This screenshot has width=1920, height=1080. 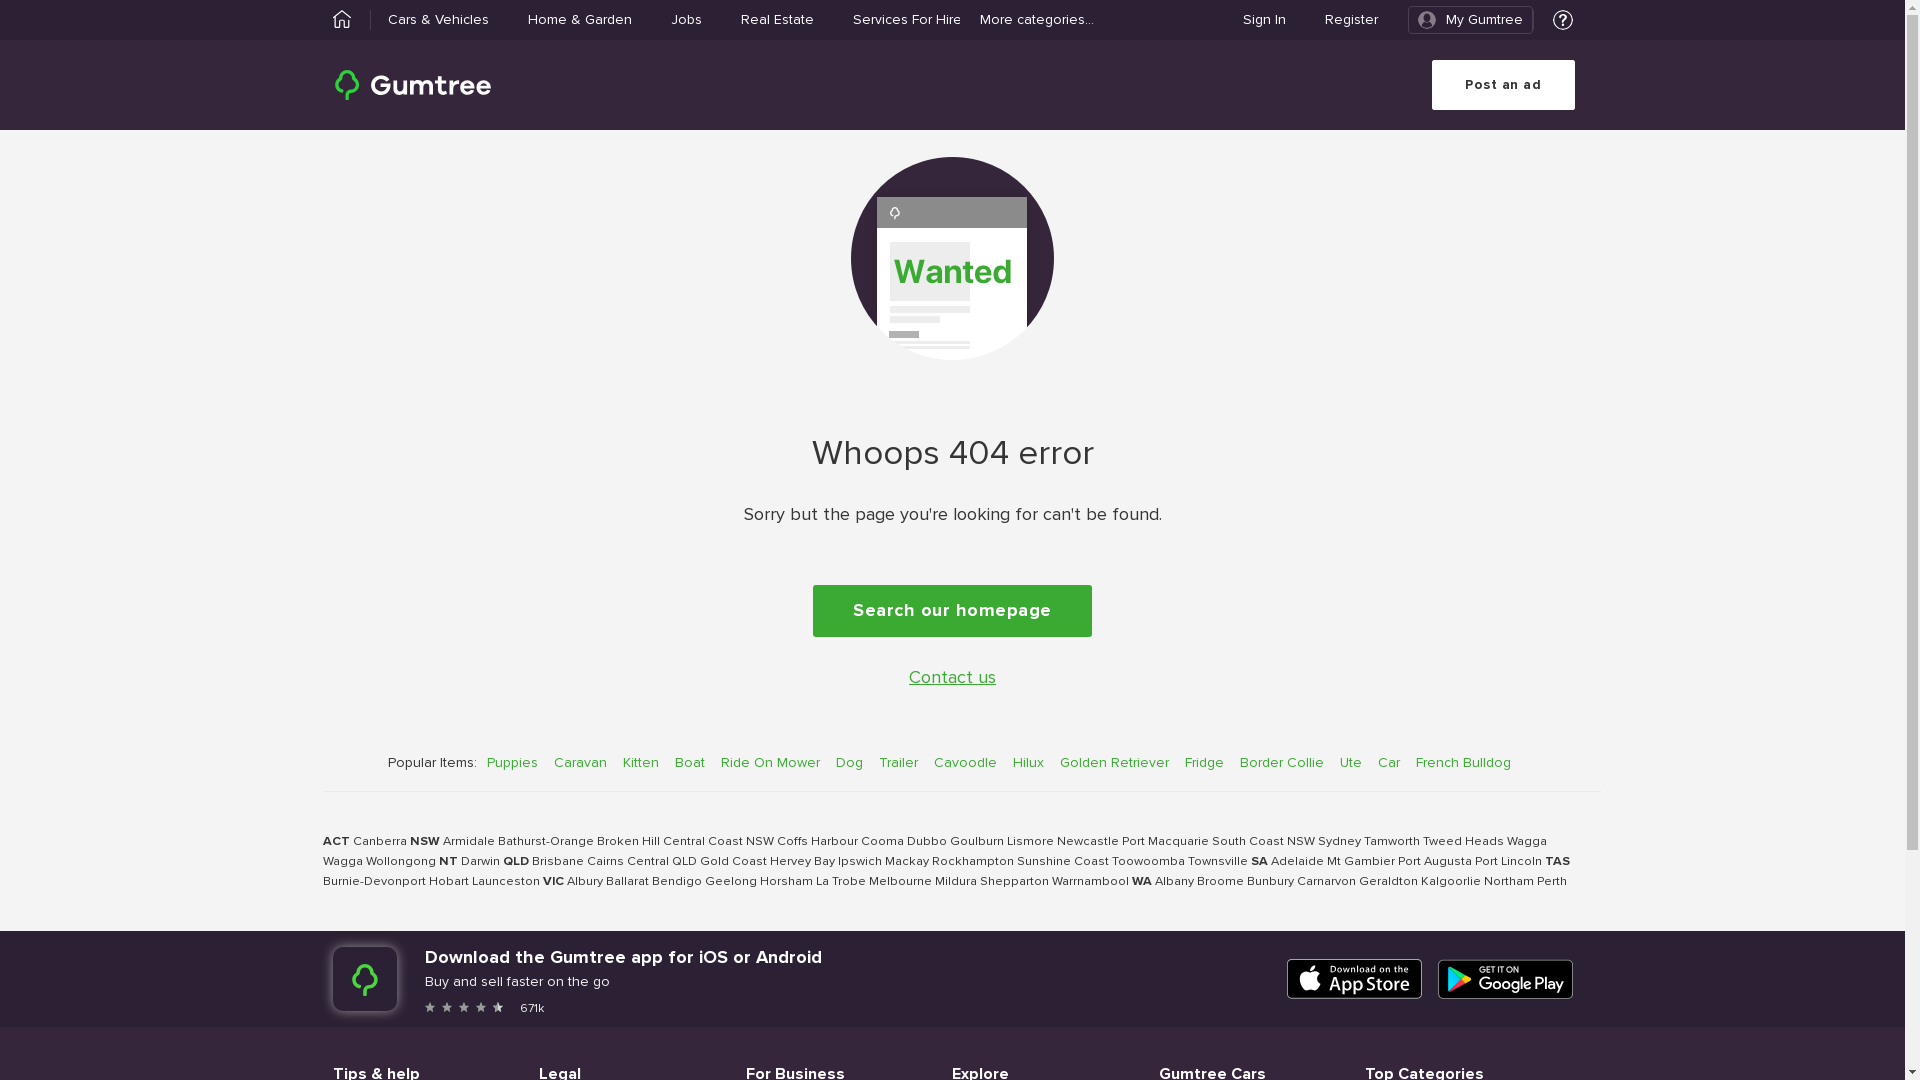 I want to click on Bendigo, so click(x=677, y=882).